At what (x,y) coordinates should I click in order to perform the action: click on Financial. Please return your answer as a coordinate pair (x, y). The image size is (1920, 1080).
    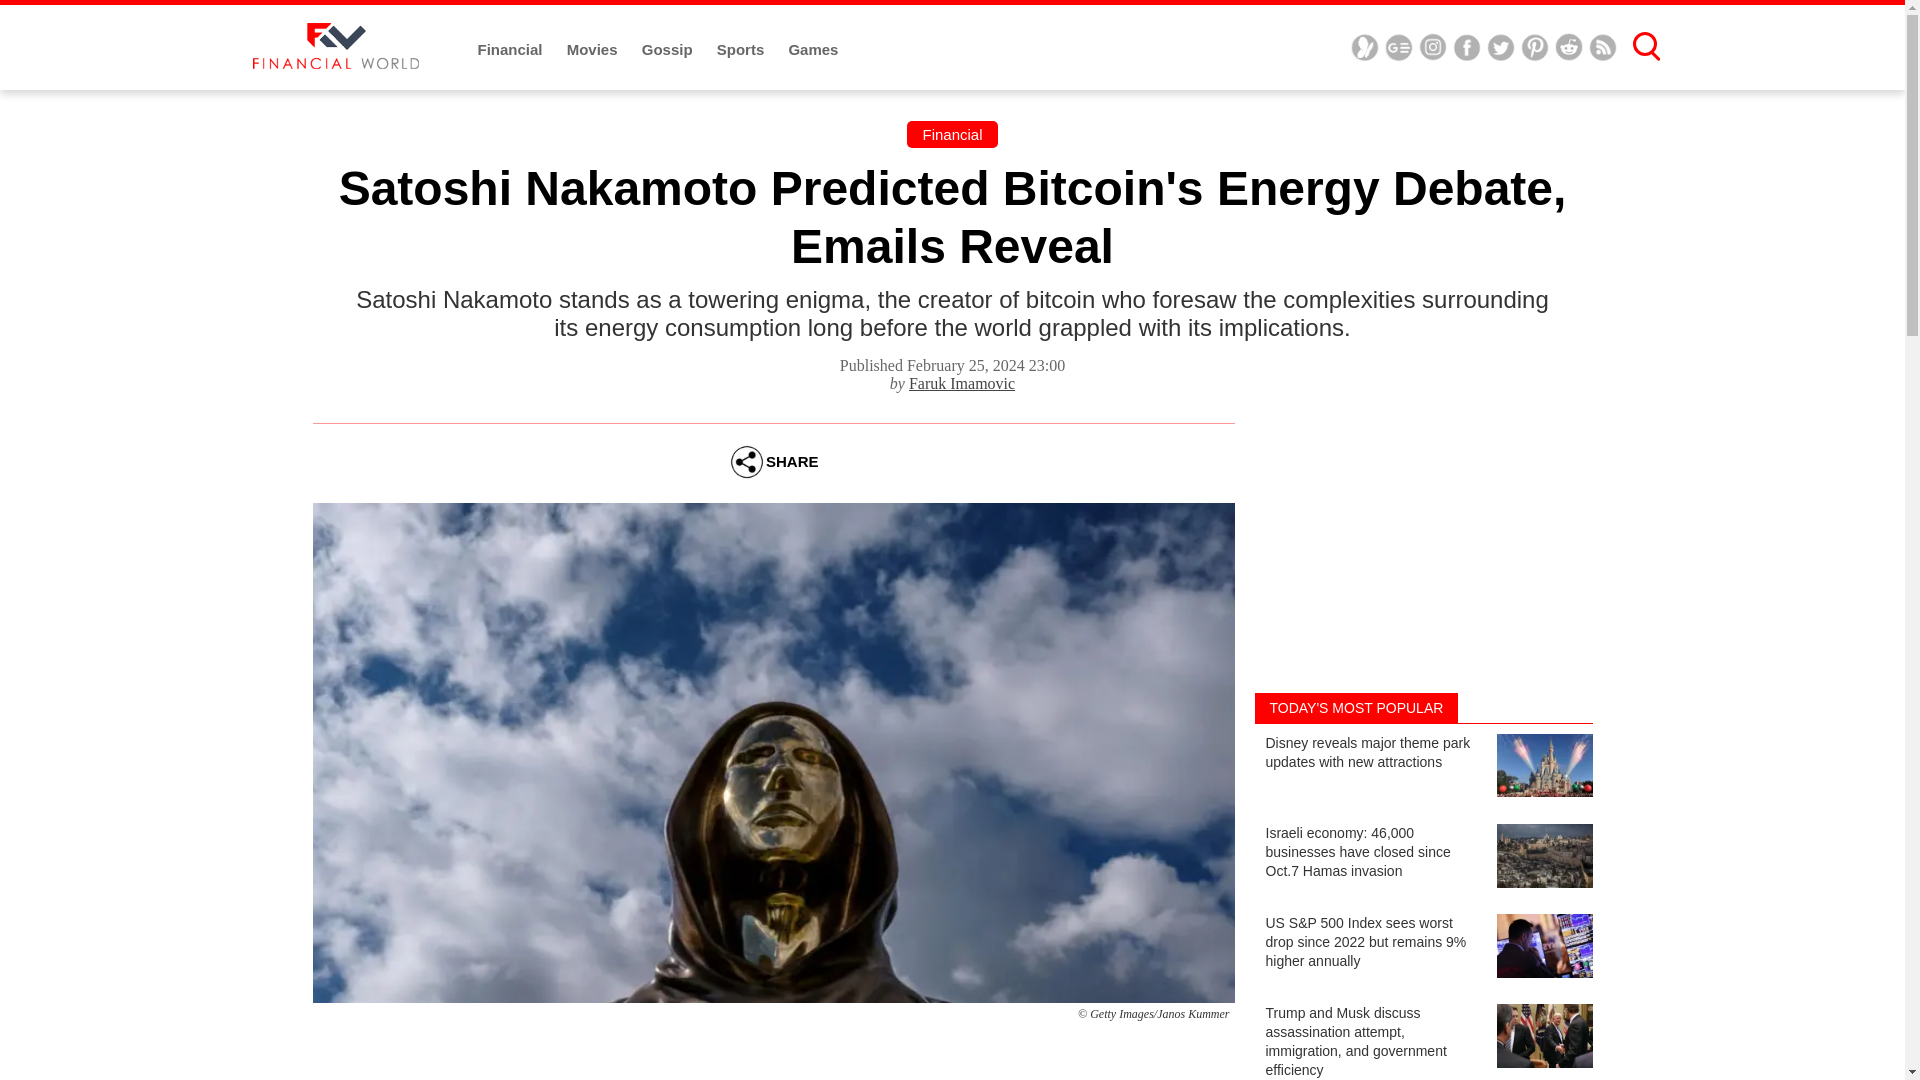
    Looking at the image, I should click on (512, 50).